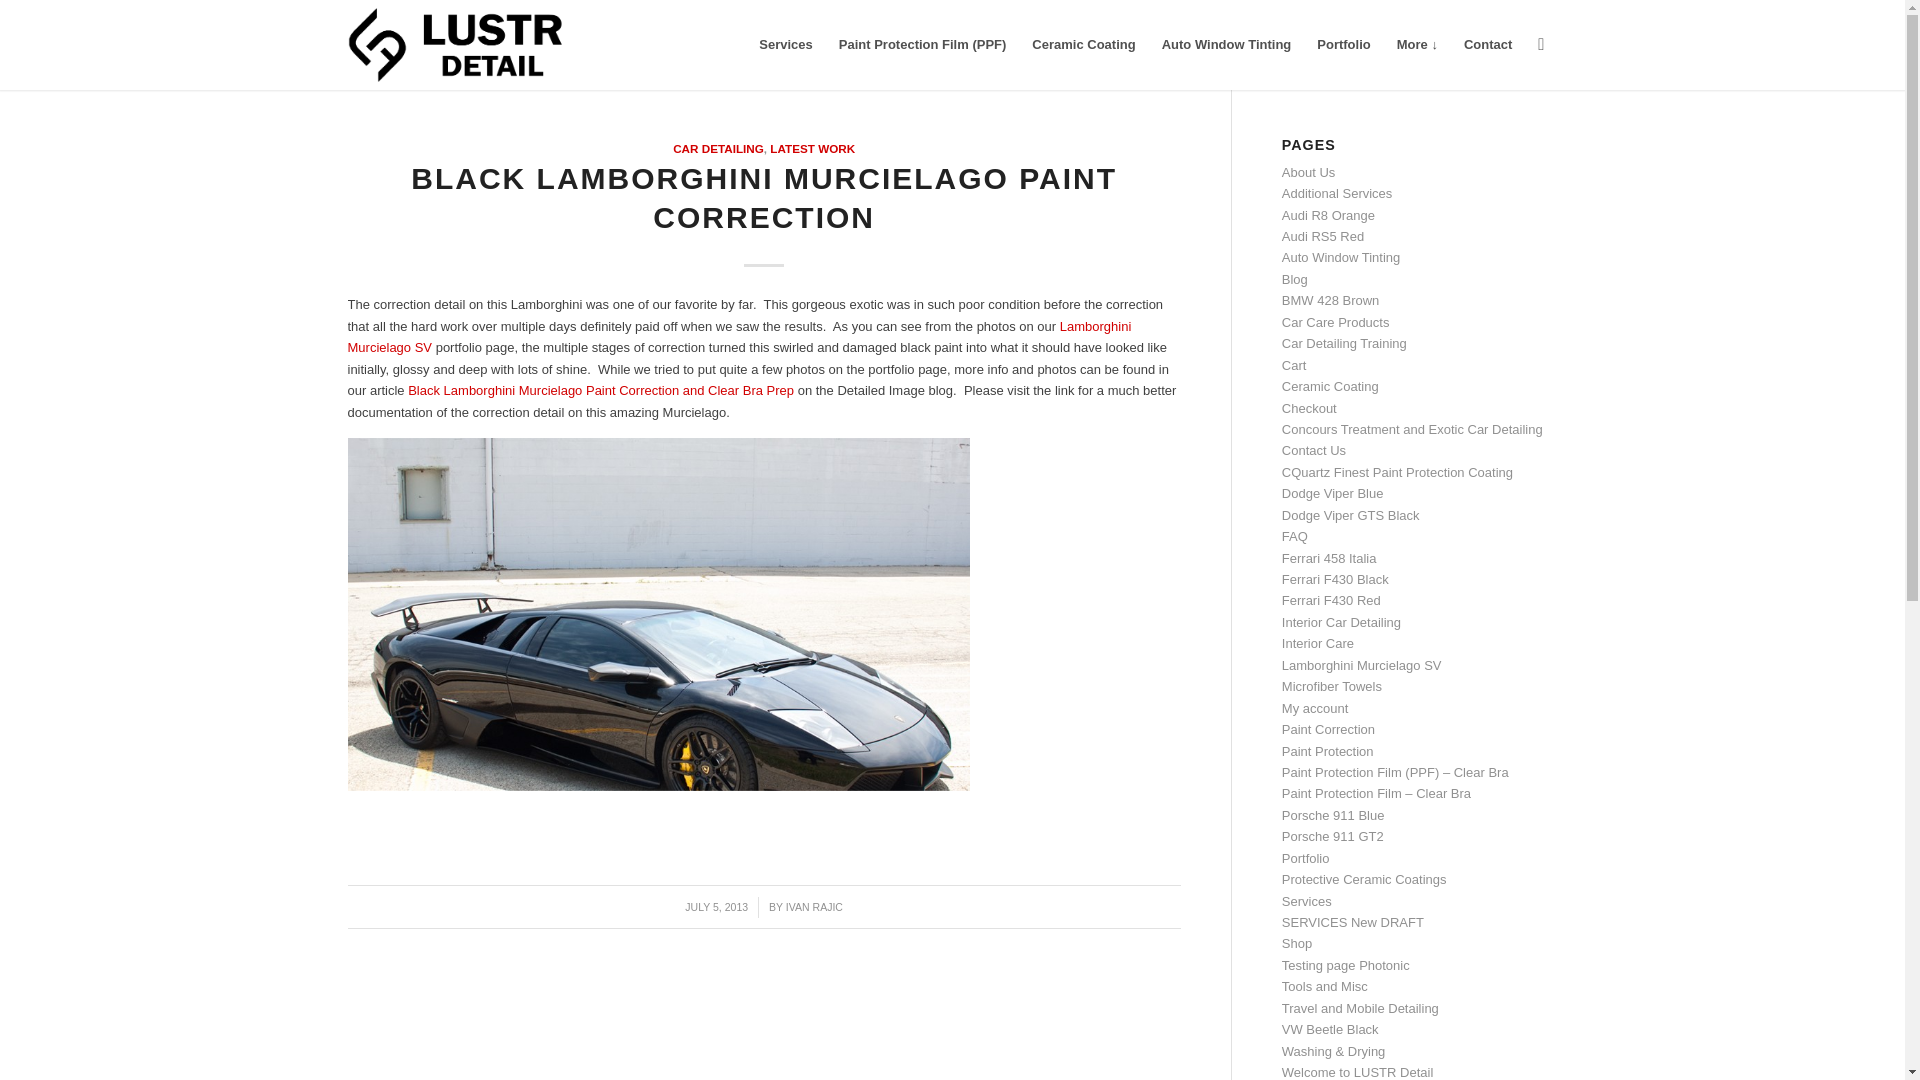  I want to click on About Us, so click(1308, 172).